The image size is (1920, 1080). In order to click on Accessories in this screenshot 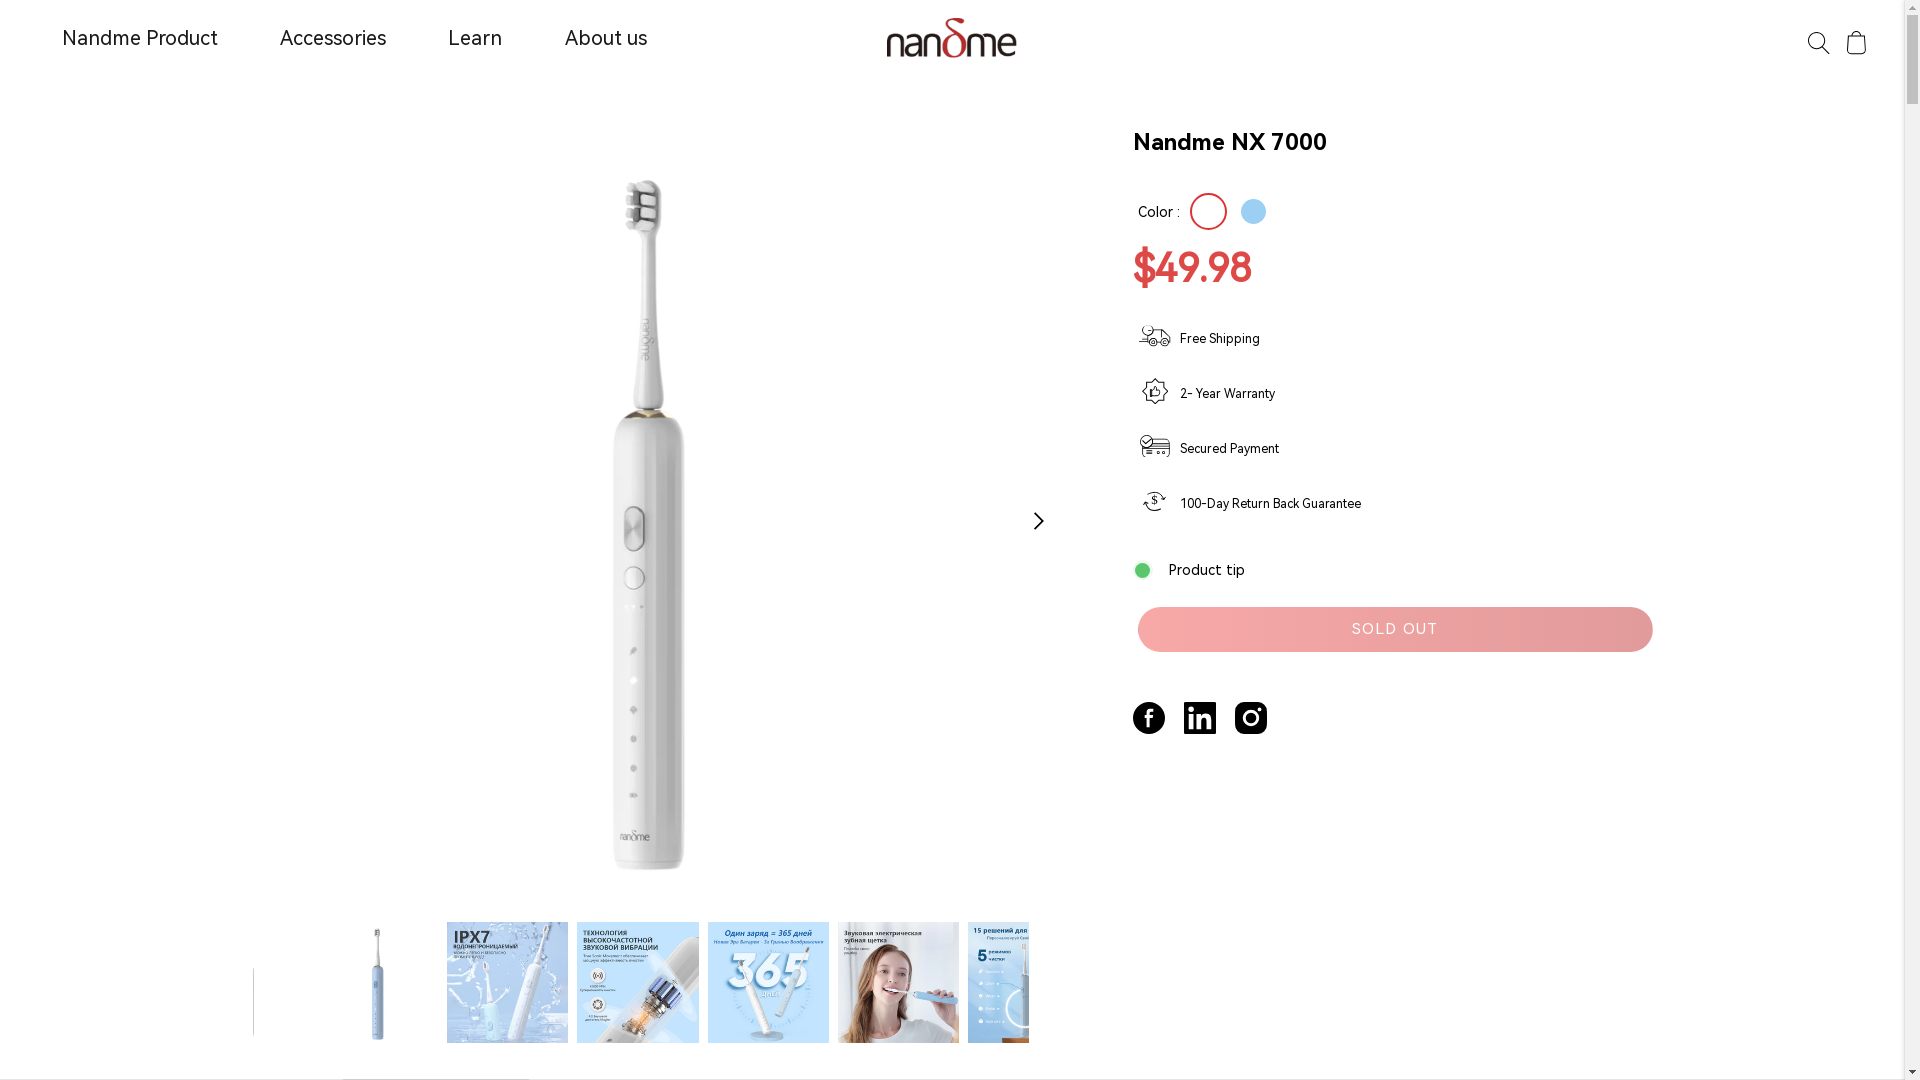, I will do `click(333, 38)`.